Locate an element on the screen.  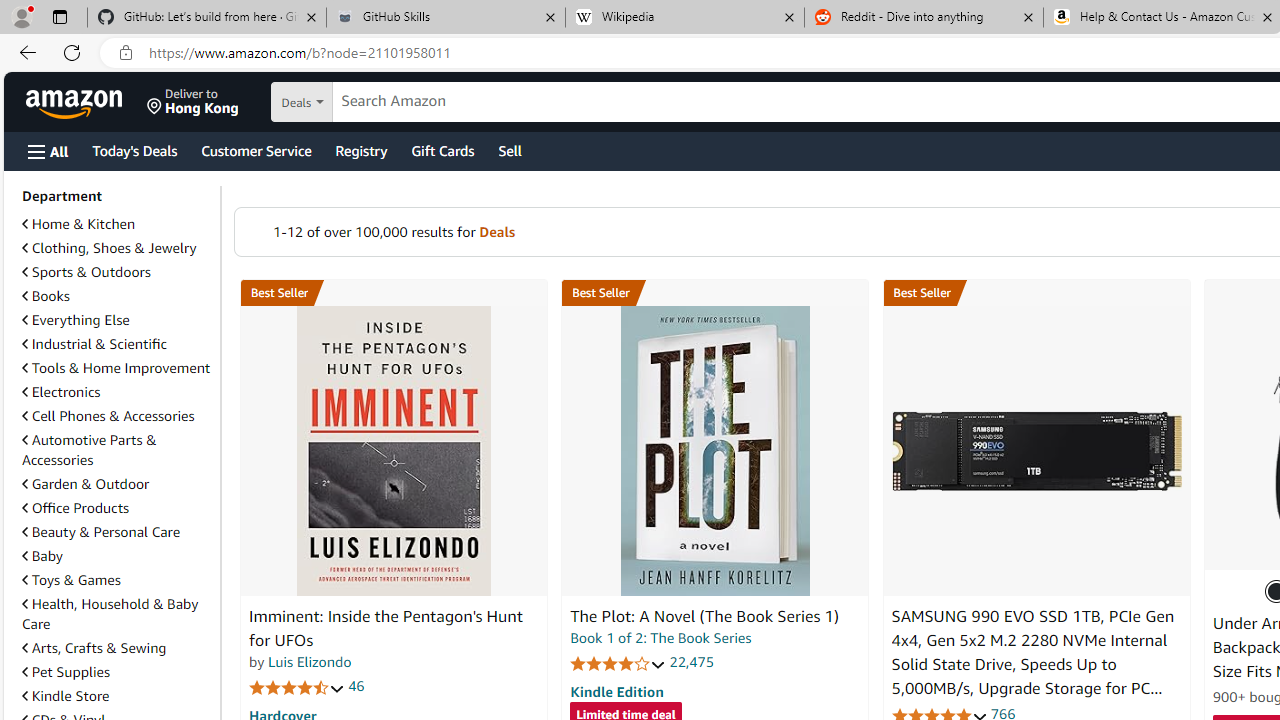
Search in is located at coordinates (371, 102).